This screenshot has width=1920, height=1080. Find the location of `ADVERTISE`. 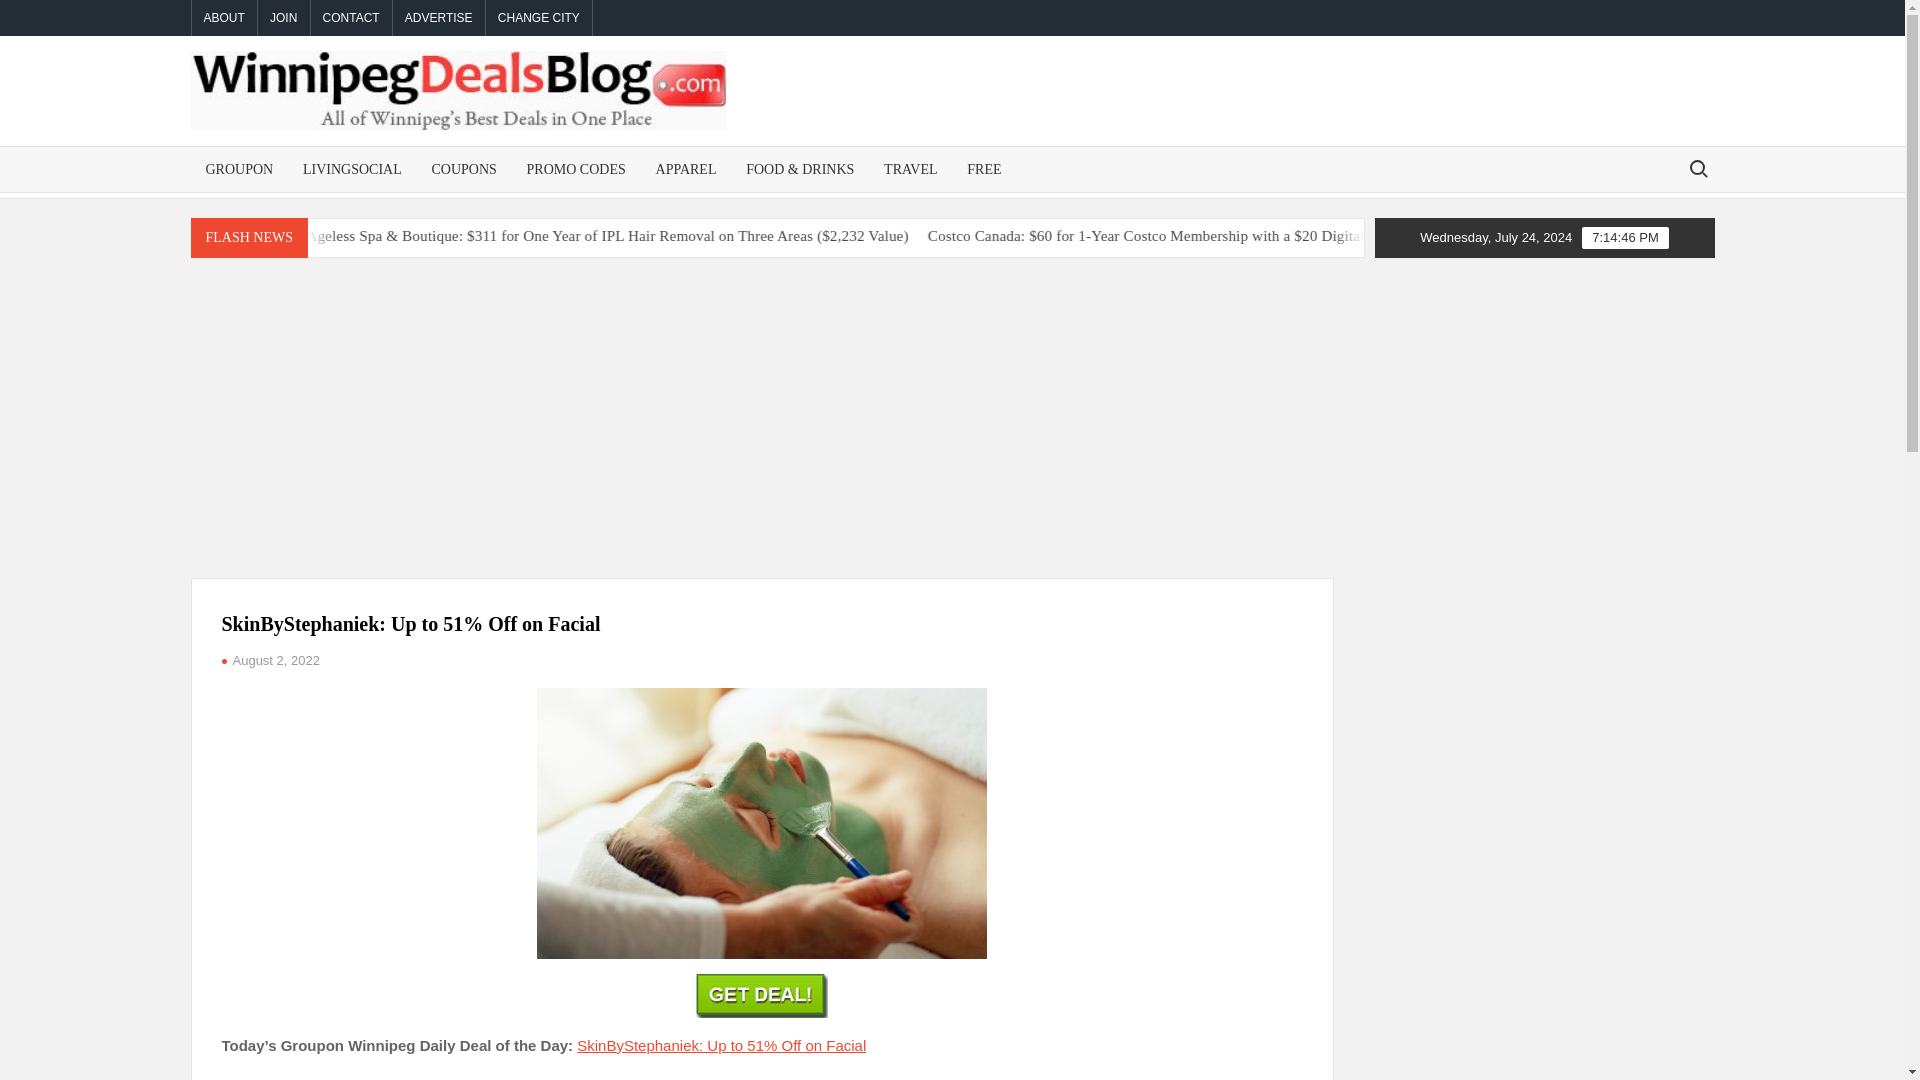

ADVERTISE is located at coordinates (439, 18).